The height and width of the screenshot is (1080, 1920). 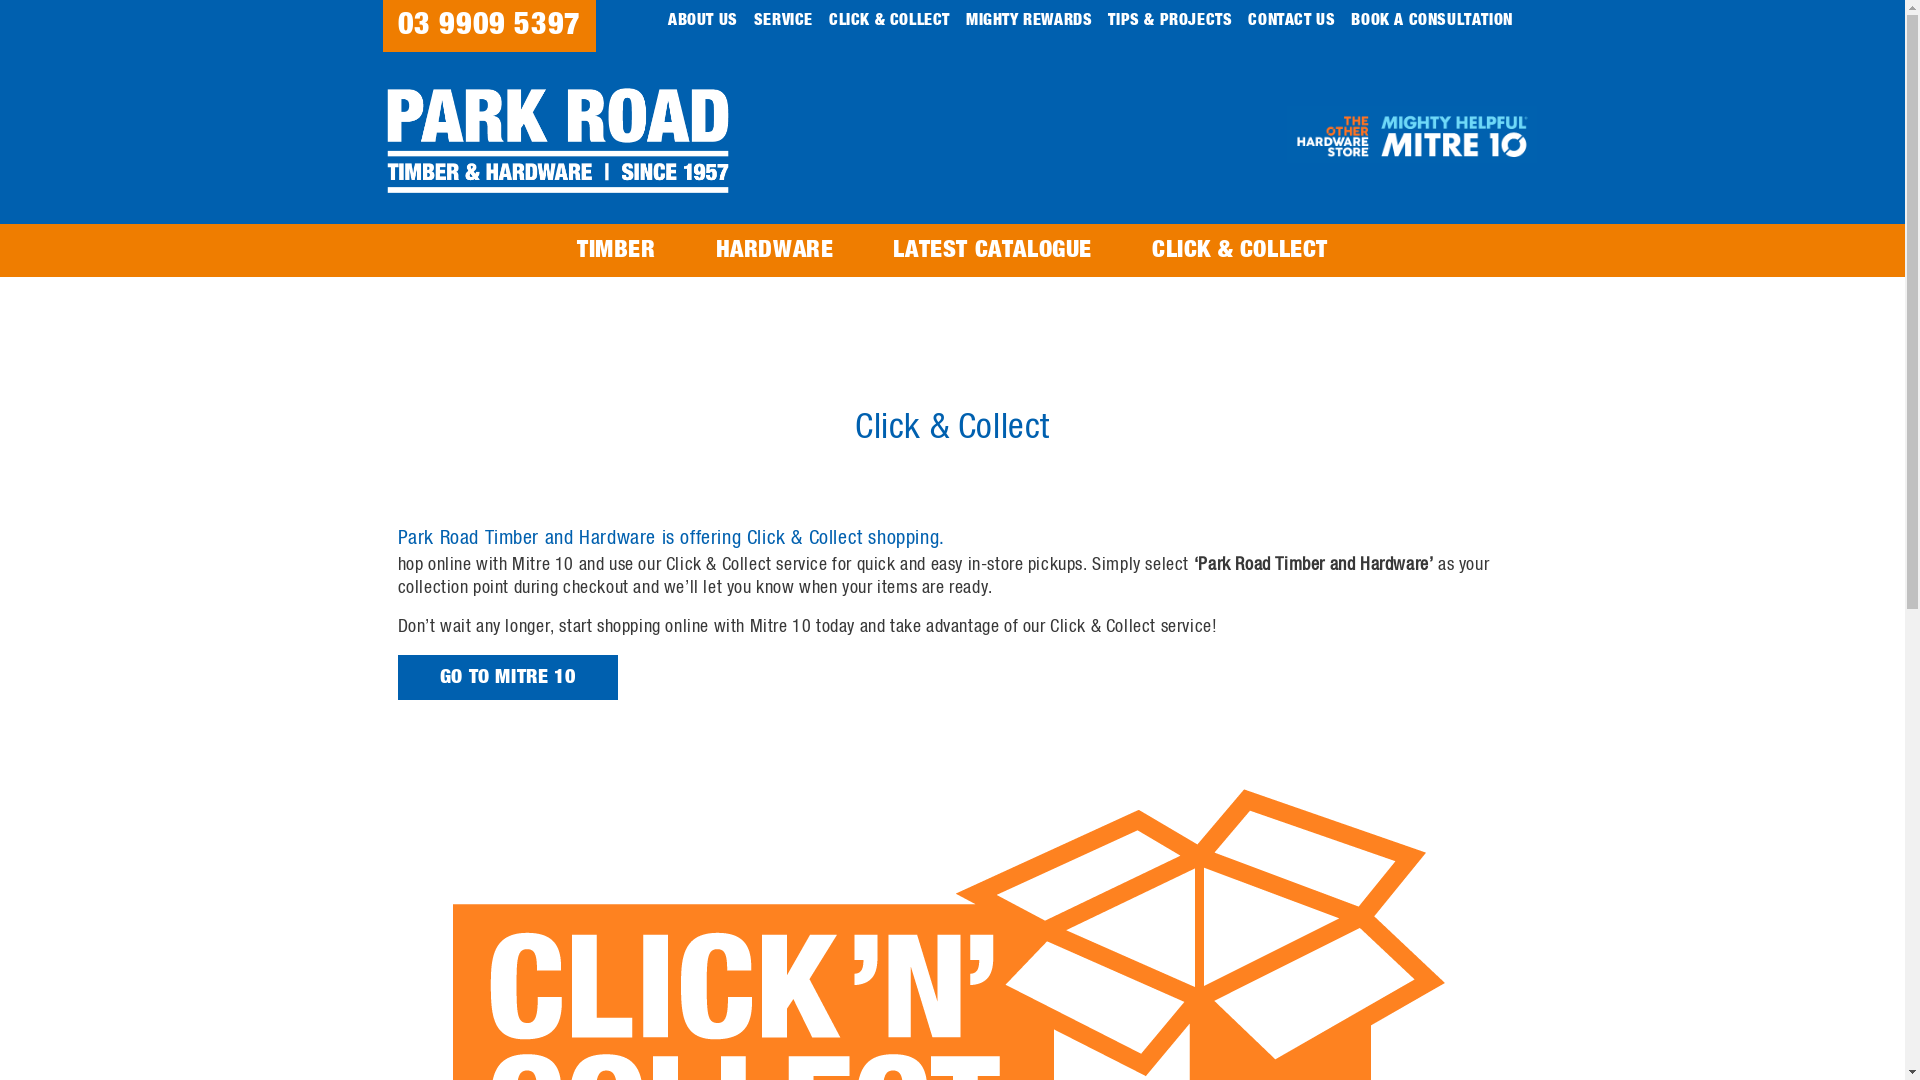 What do you see at coordinates (992, 250) in the screenshot?
I see `LATEST CATALOGUE` at bounding box center [992, 250].